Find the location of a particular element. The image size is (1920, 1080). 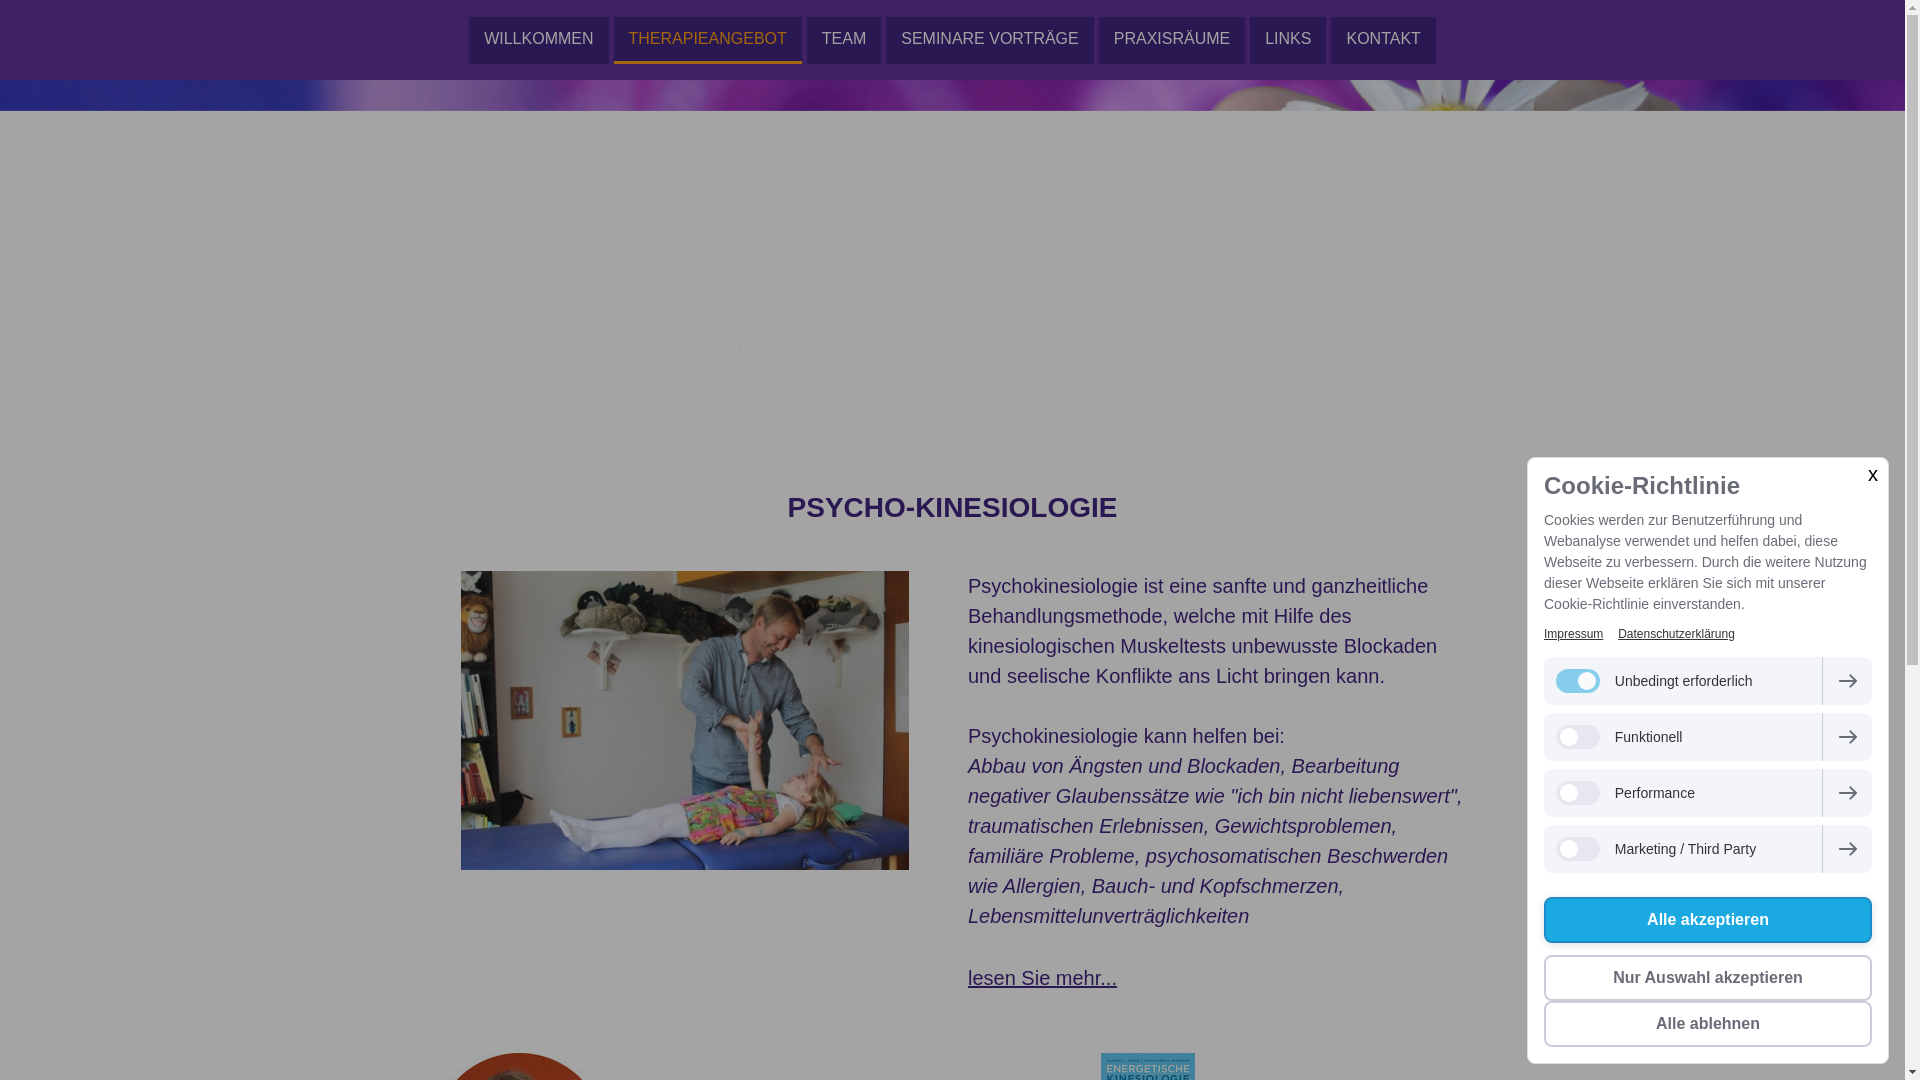

TEAM is located at coordinates (844, 40).